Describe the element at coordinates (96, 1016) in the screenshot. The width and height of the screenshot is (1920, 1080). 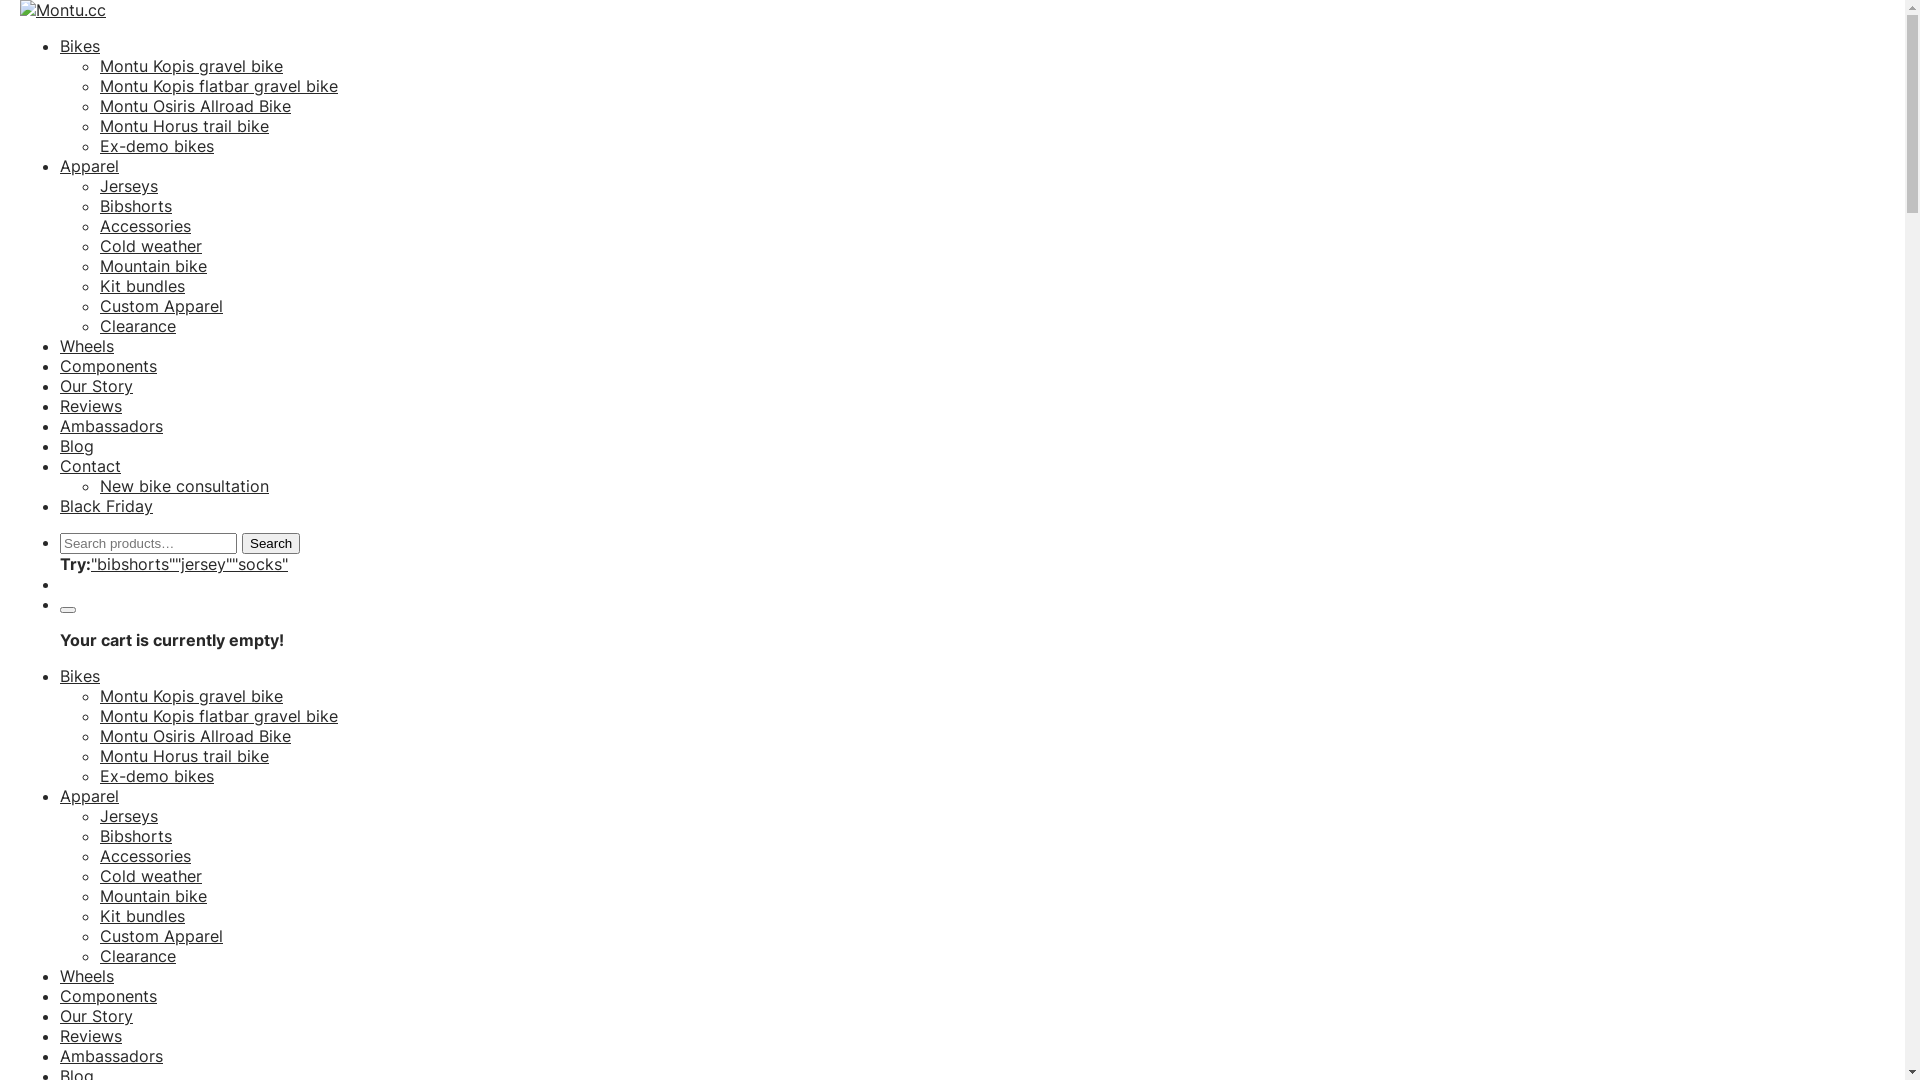
I see `Our Story` at that location.